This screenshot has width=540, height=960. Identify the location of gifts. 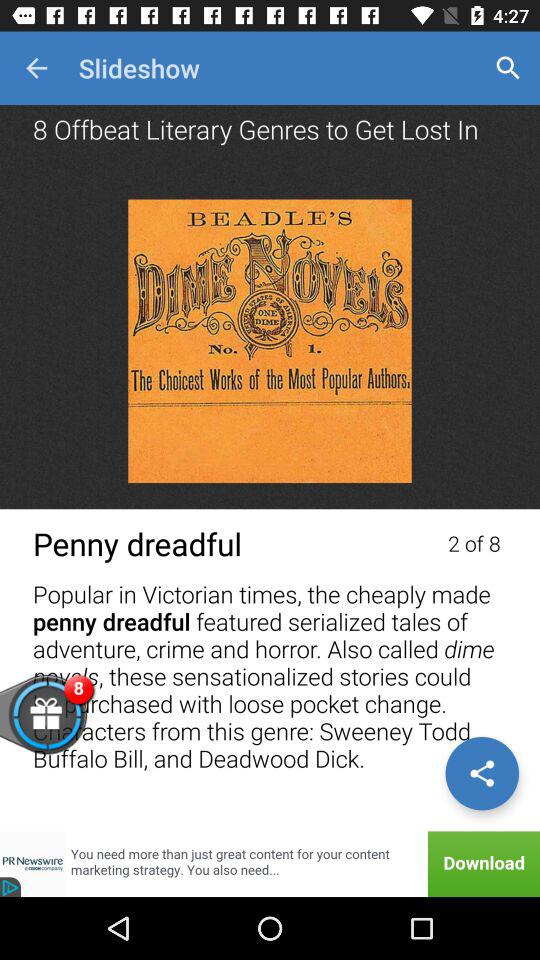
(78, 726).